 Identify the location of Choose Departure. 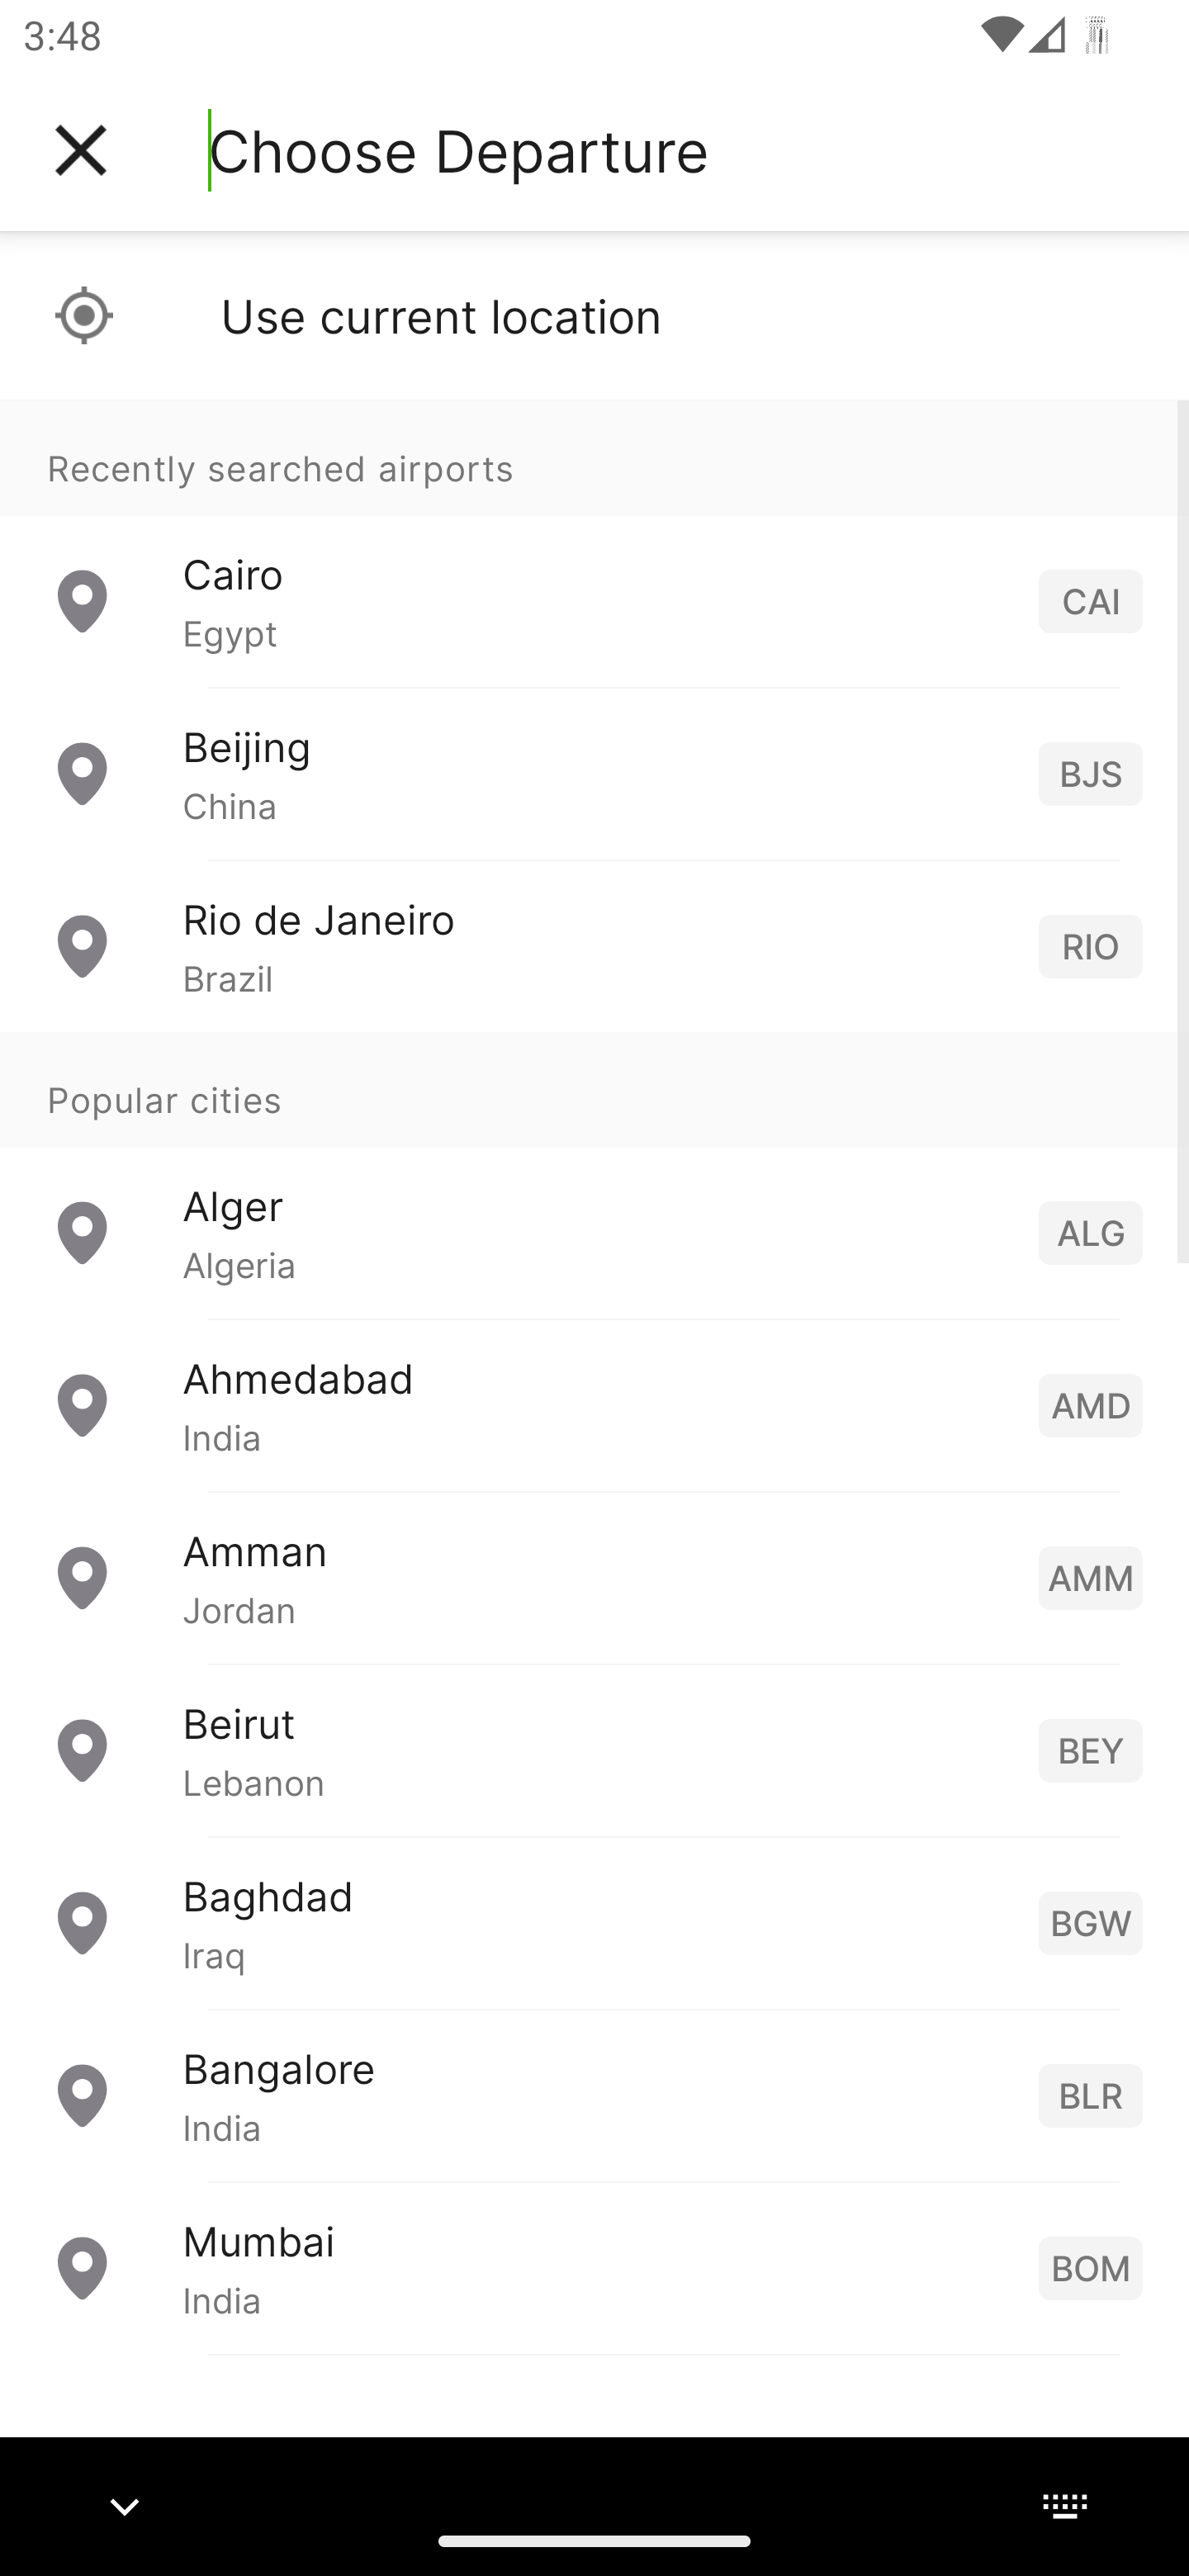
(458, 150).